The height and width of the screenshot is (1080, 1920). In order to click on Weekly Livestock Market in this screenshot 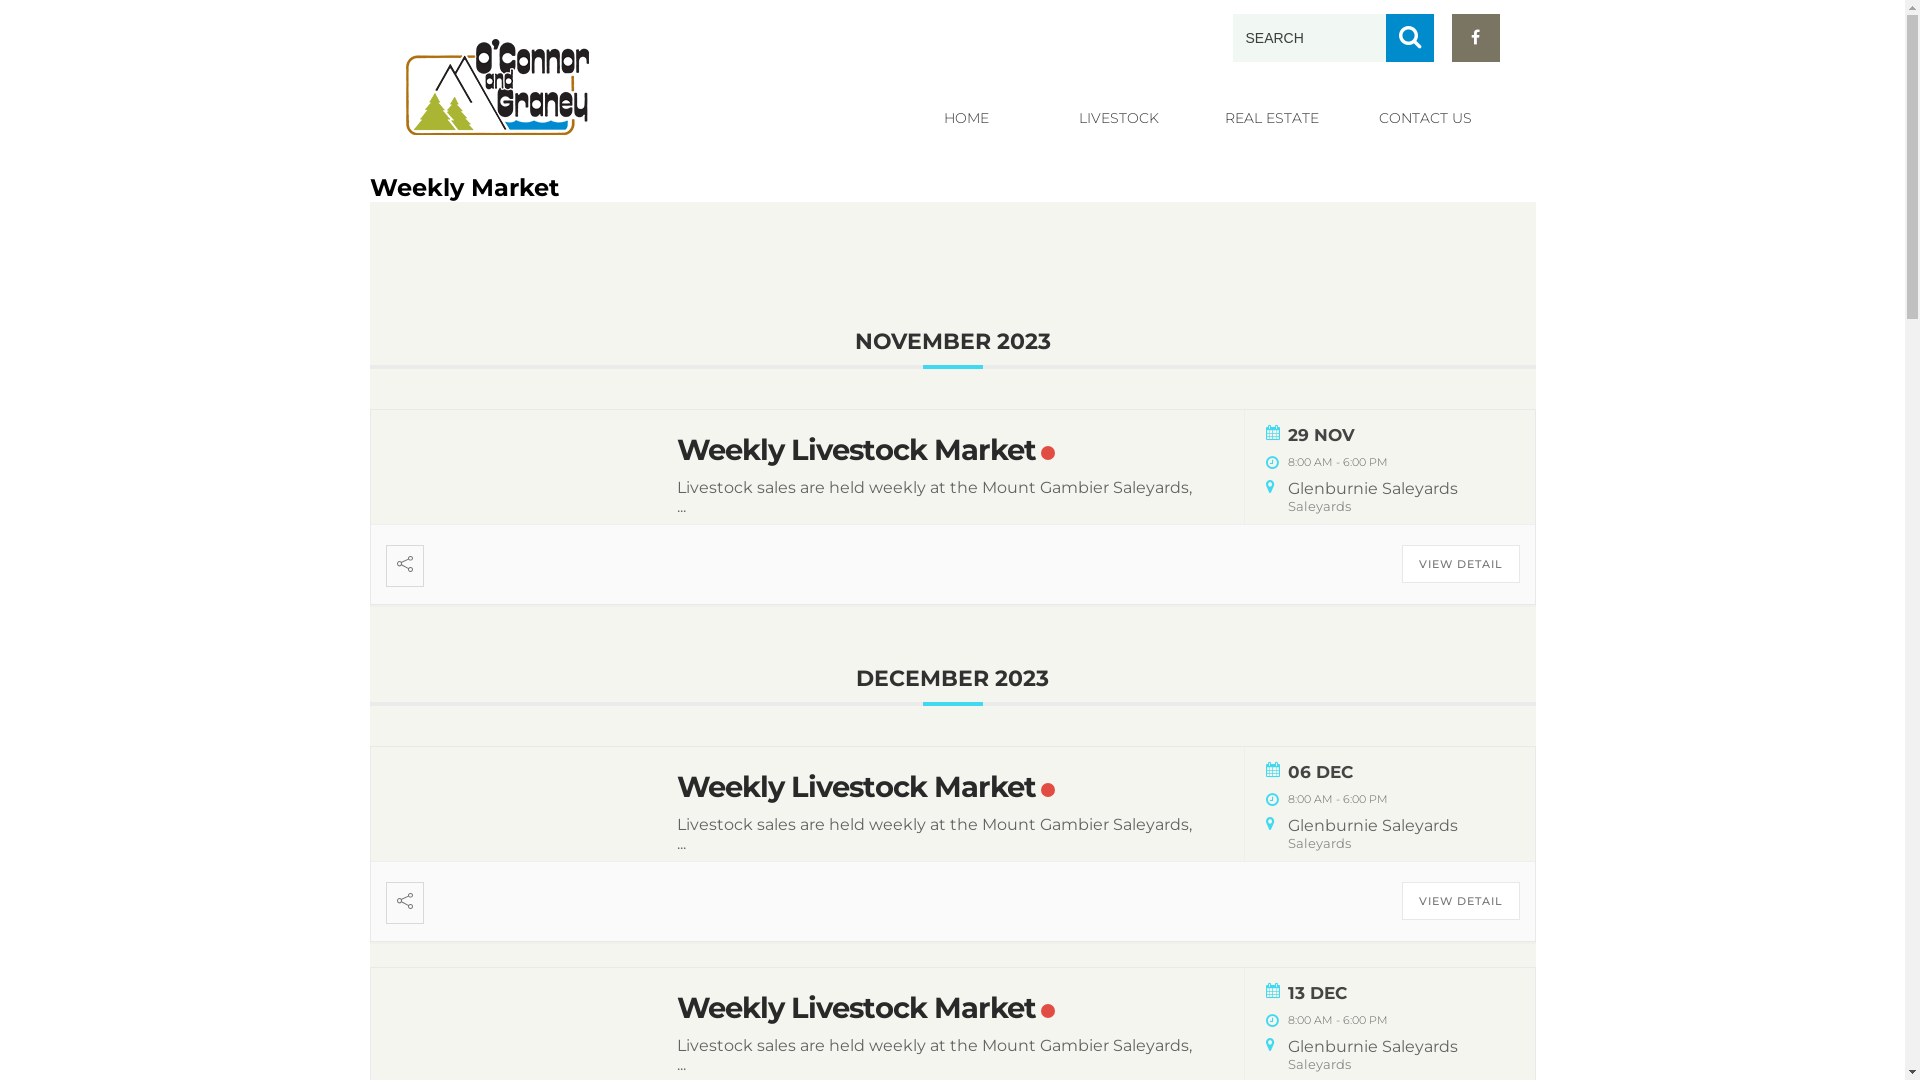, I will do `click(856, 450)`.